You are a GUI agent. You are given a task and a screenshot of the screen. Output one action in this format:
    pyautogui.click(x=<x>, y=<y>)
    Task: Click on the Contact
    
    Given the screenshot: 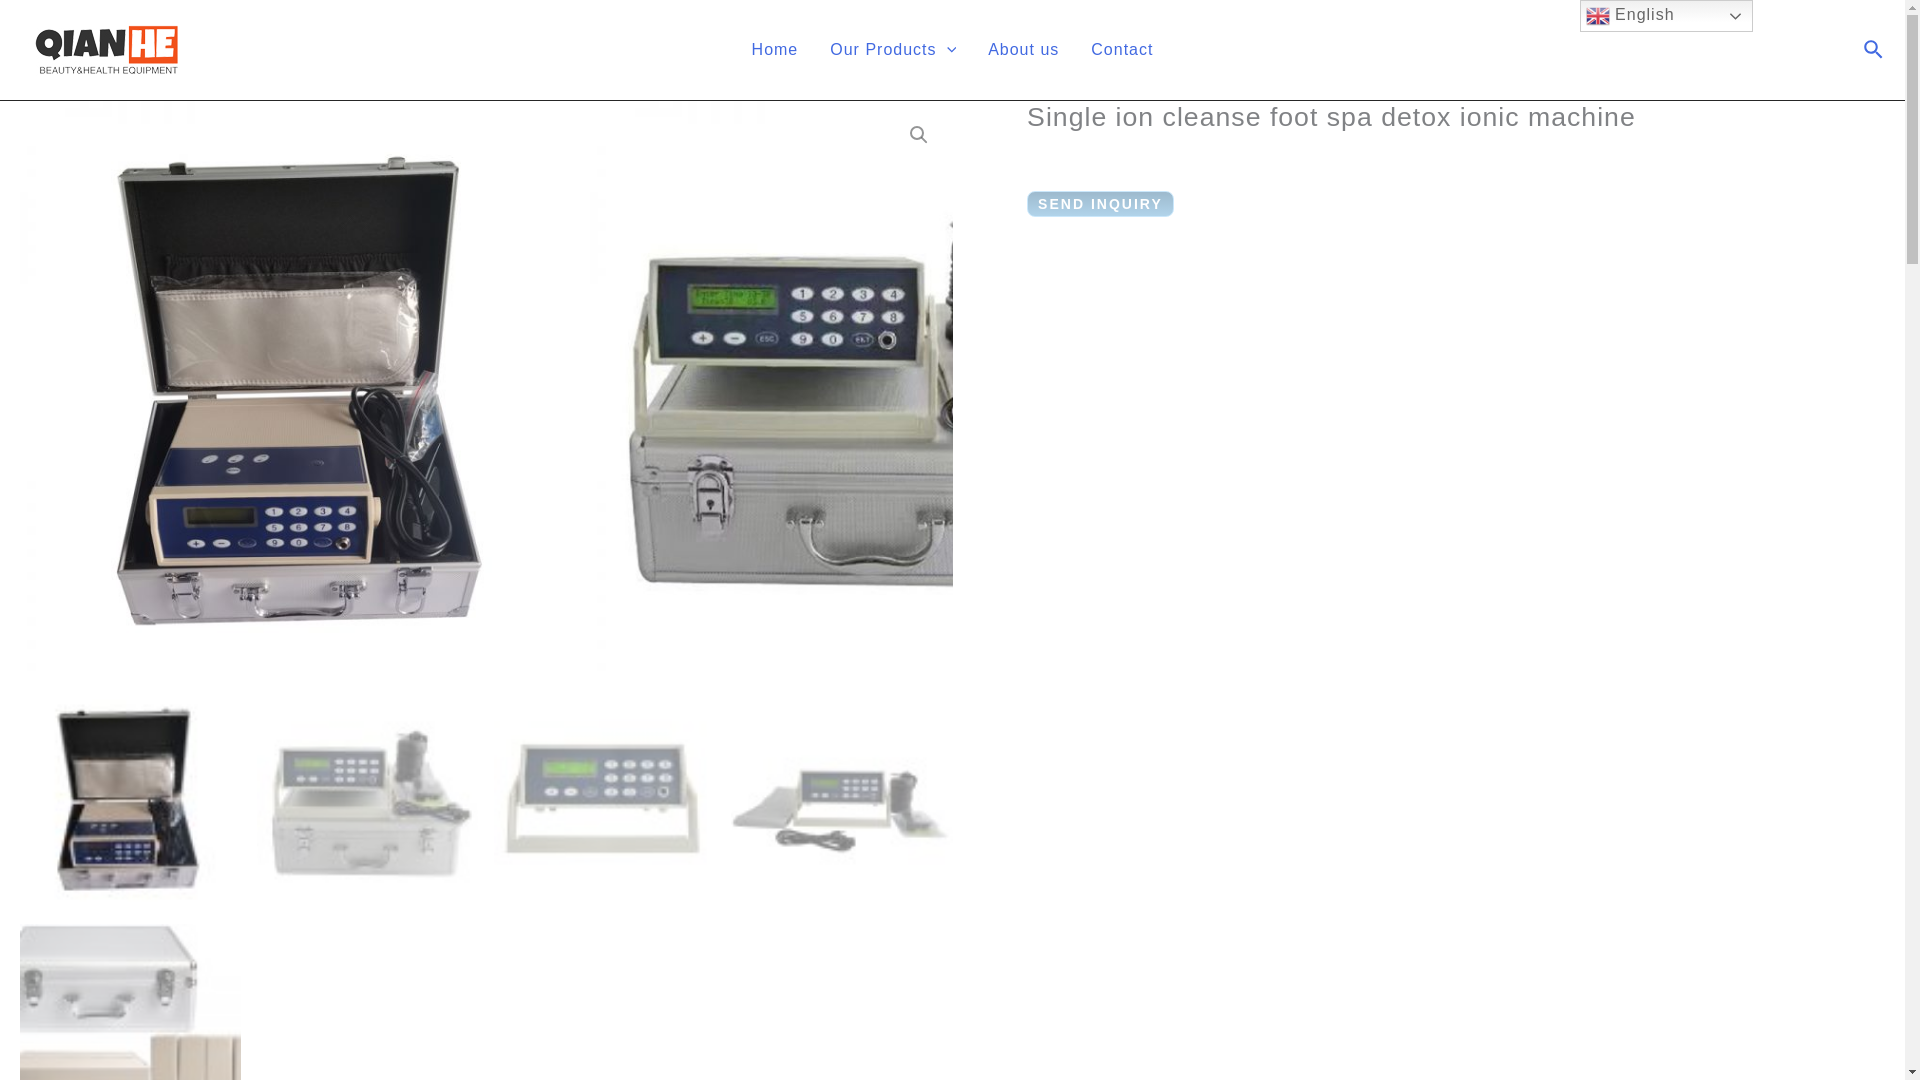 What is the action you would take?
    pyautogui.click(x=1122, y=50)
    